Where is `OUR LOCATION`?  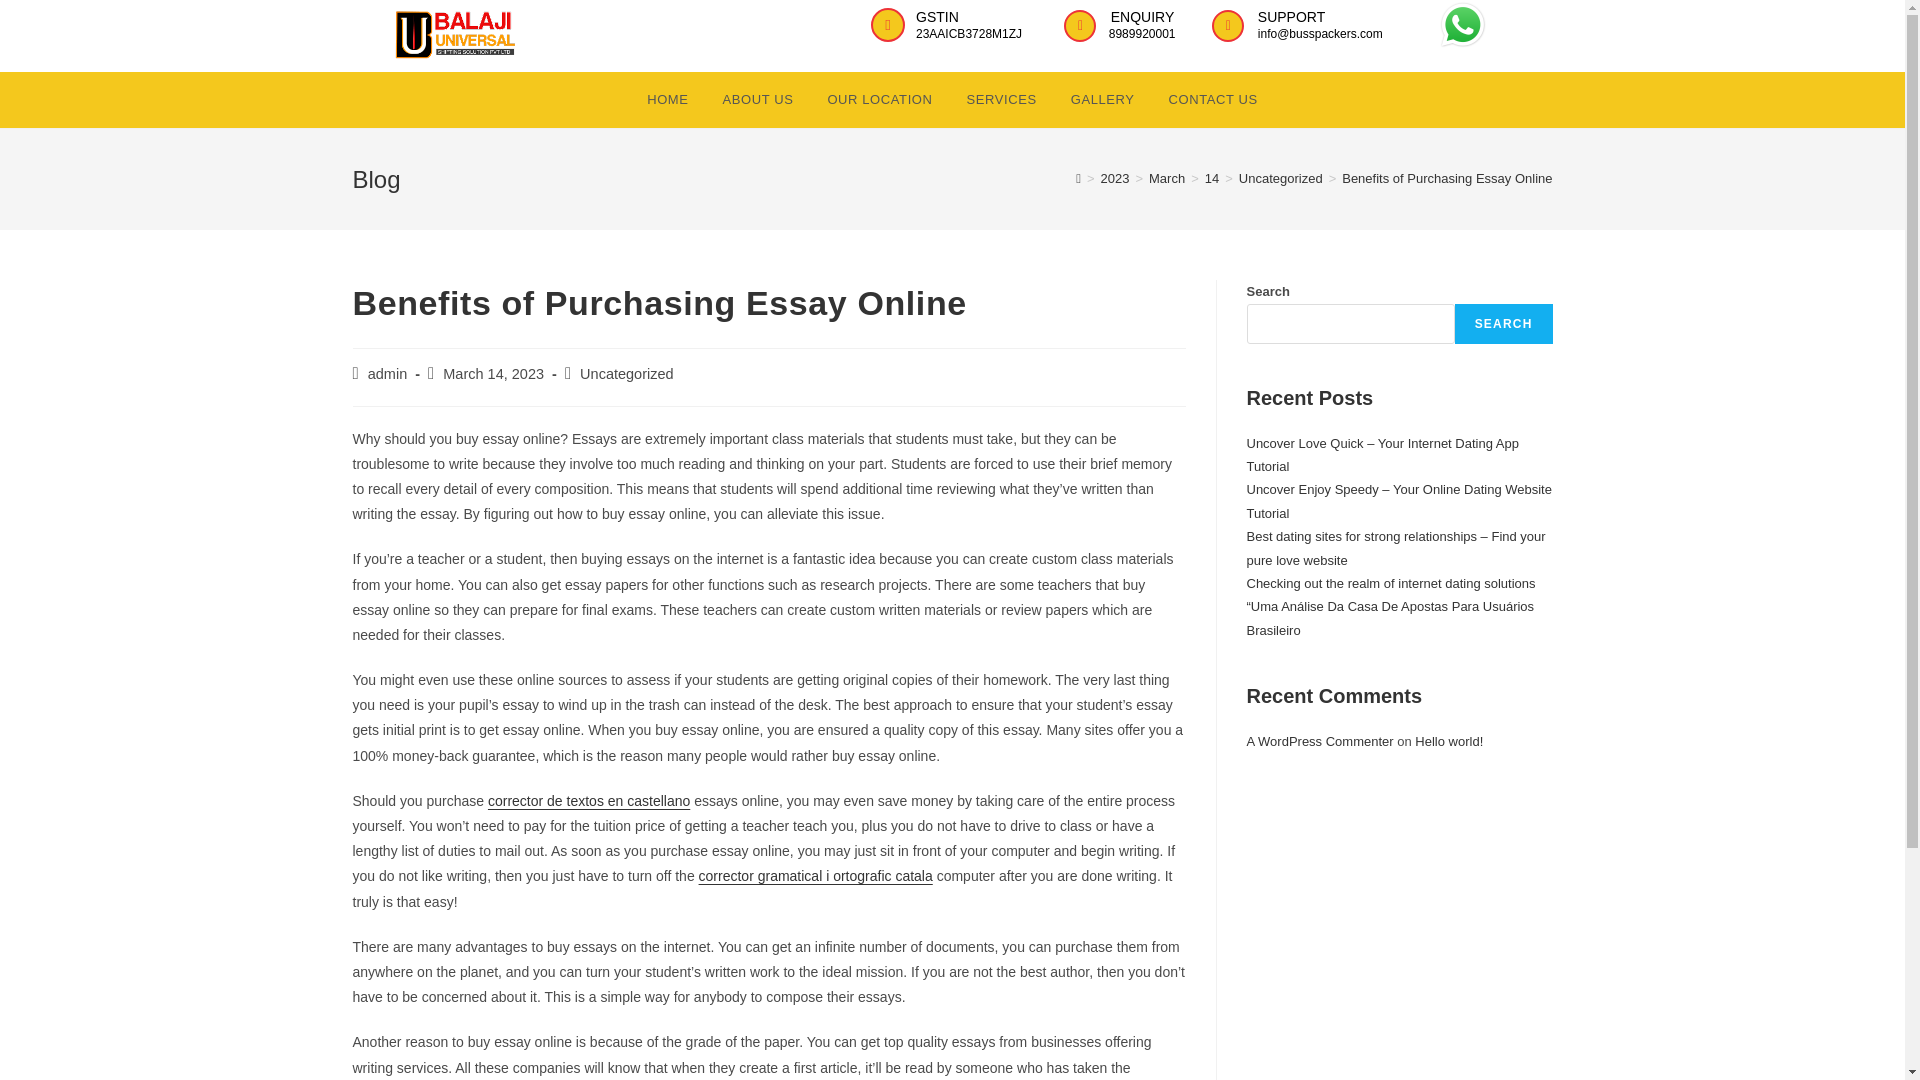 OUR LOCATION is located at coordinates (879, 100).